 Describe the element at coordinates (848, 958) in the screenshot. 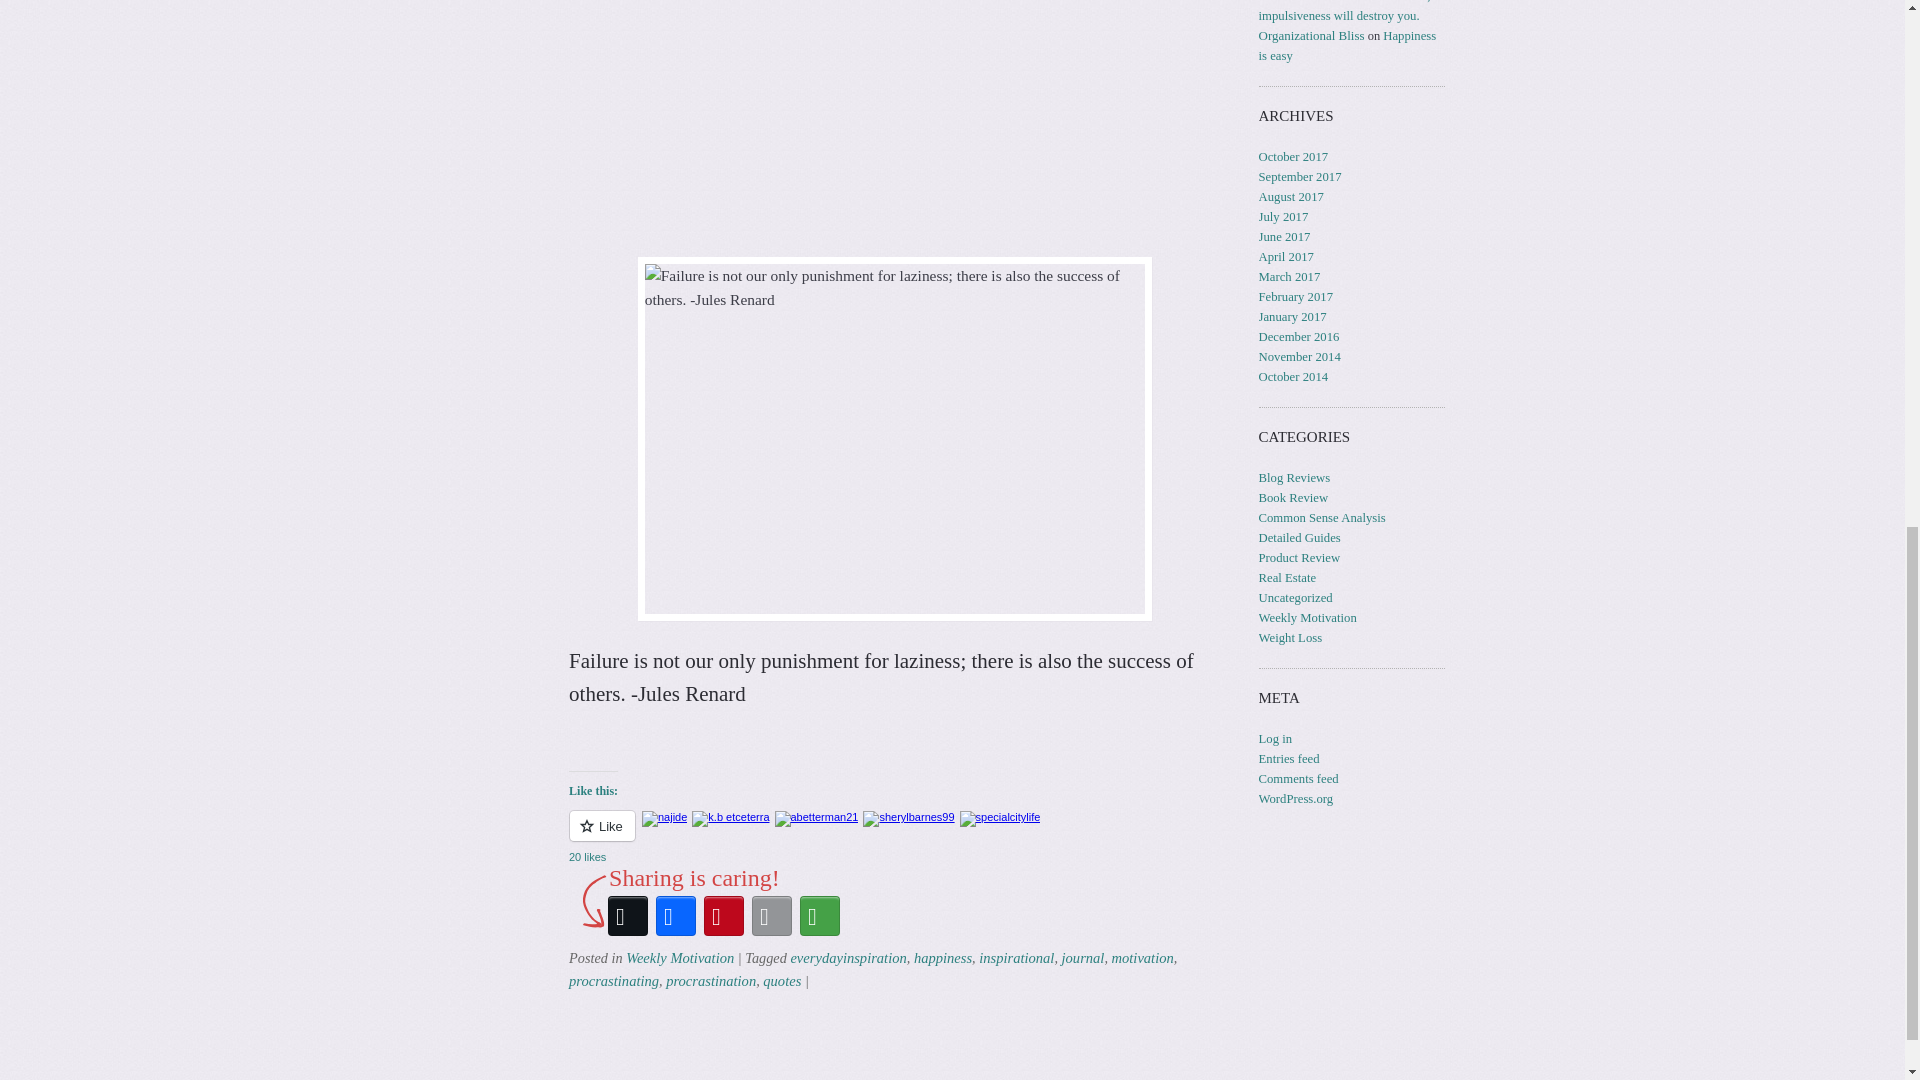

I see `everydayinspiration` at that location.